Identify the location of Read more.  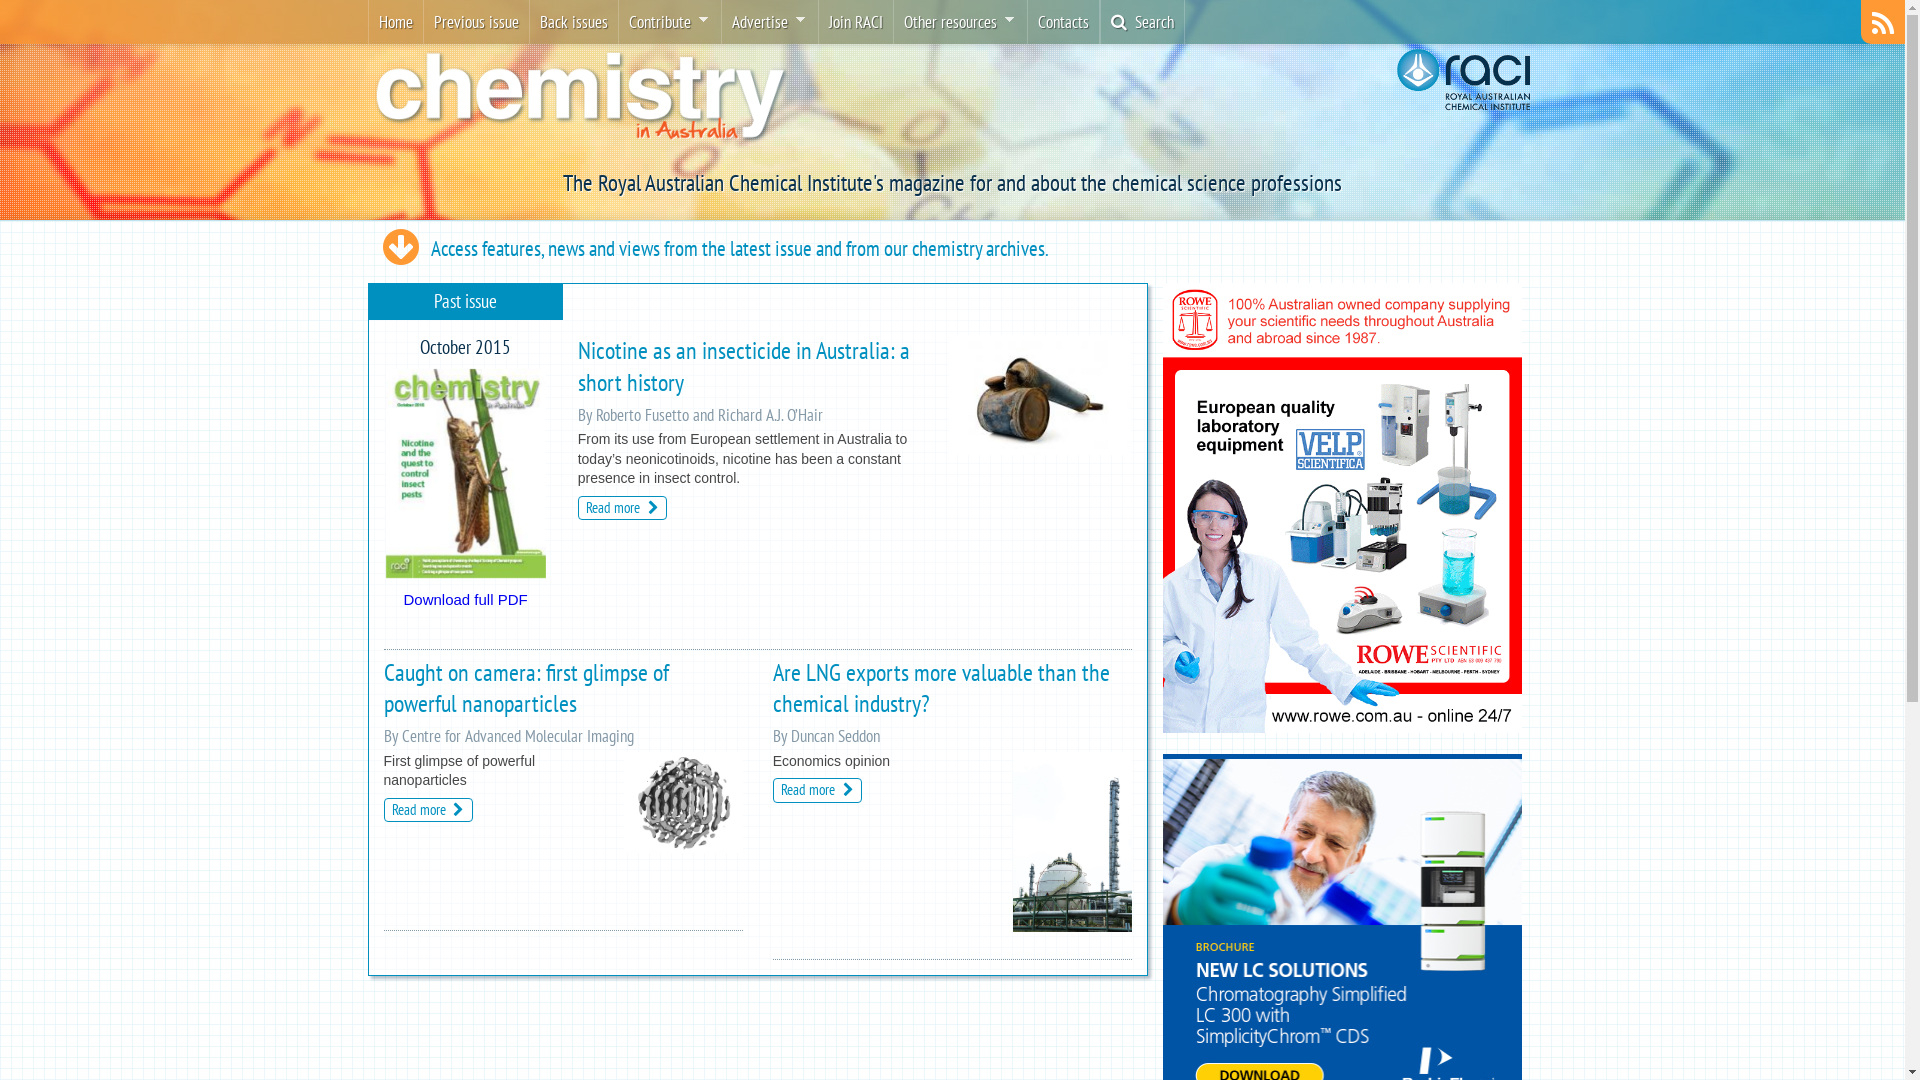
(622, 508).